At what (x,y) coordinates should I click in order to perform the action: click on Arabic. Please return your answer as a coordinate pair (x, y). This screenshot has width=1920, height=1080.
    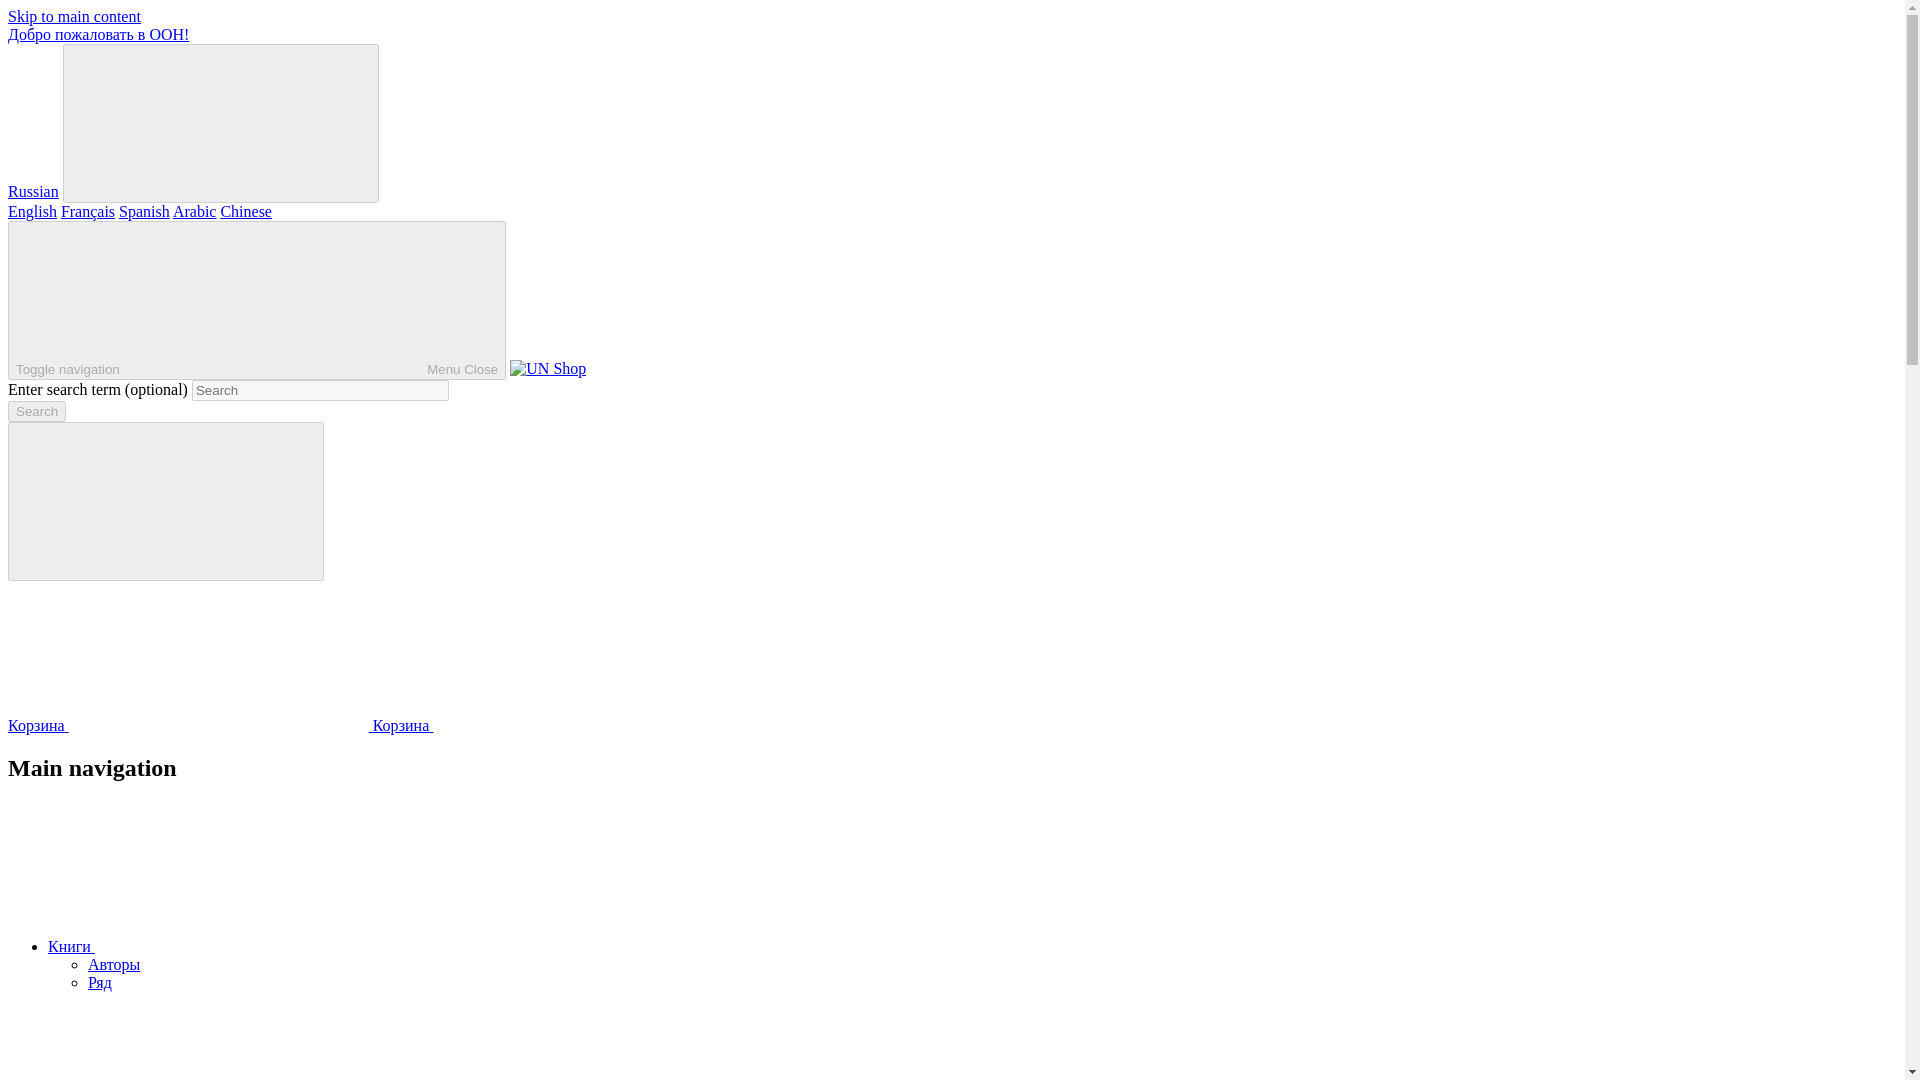
    Looking at the image, I should click on (194, 212).